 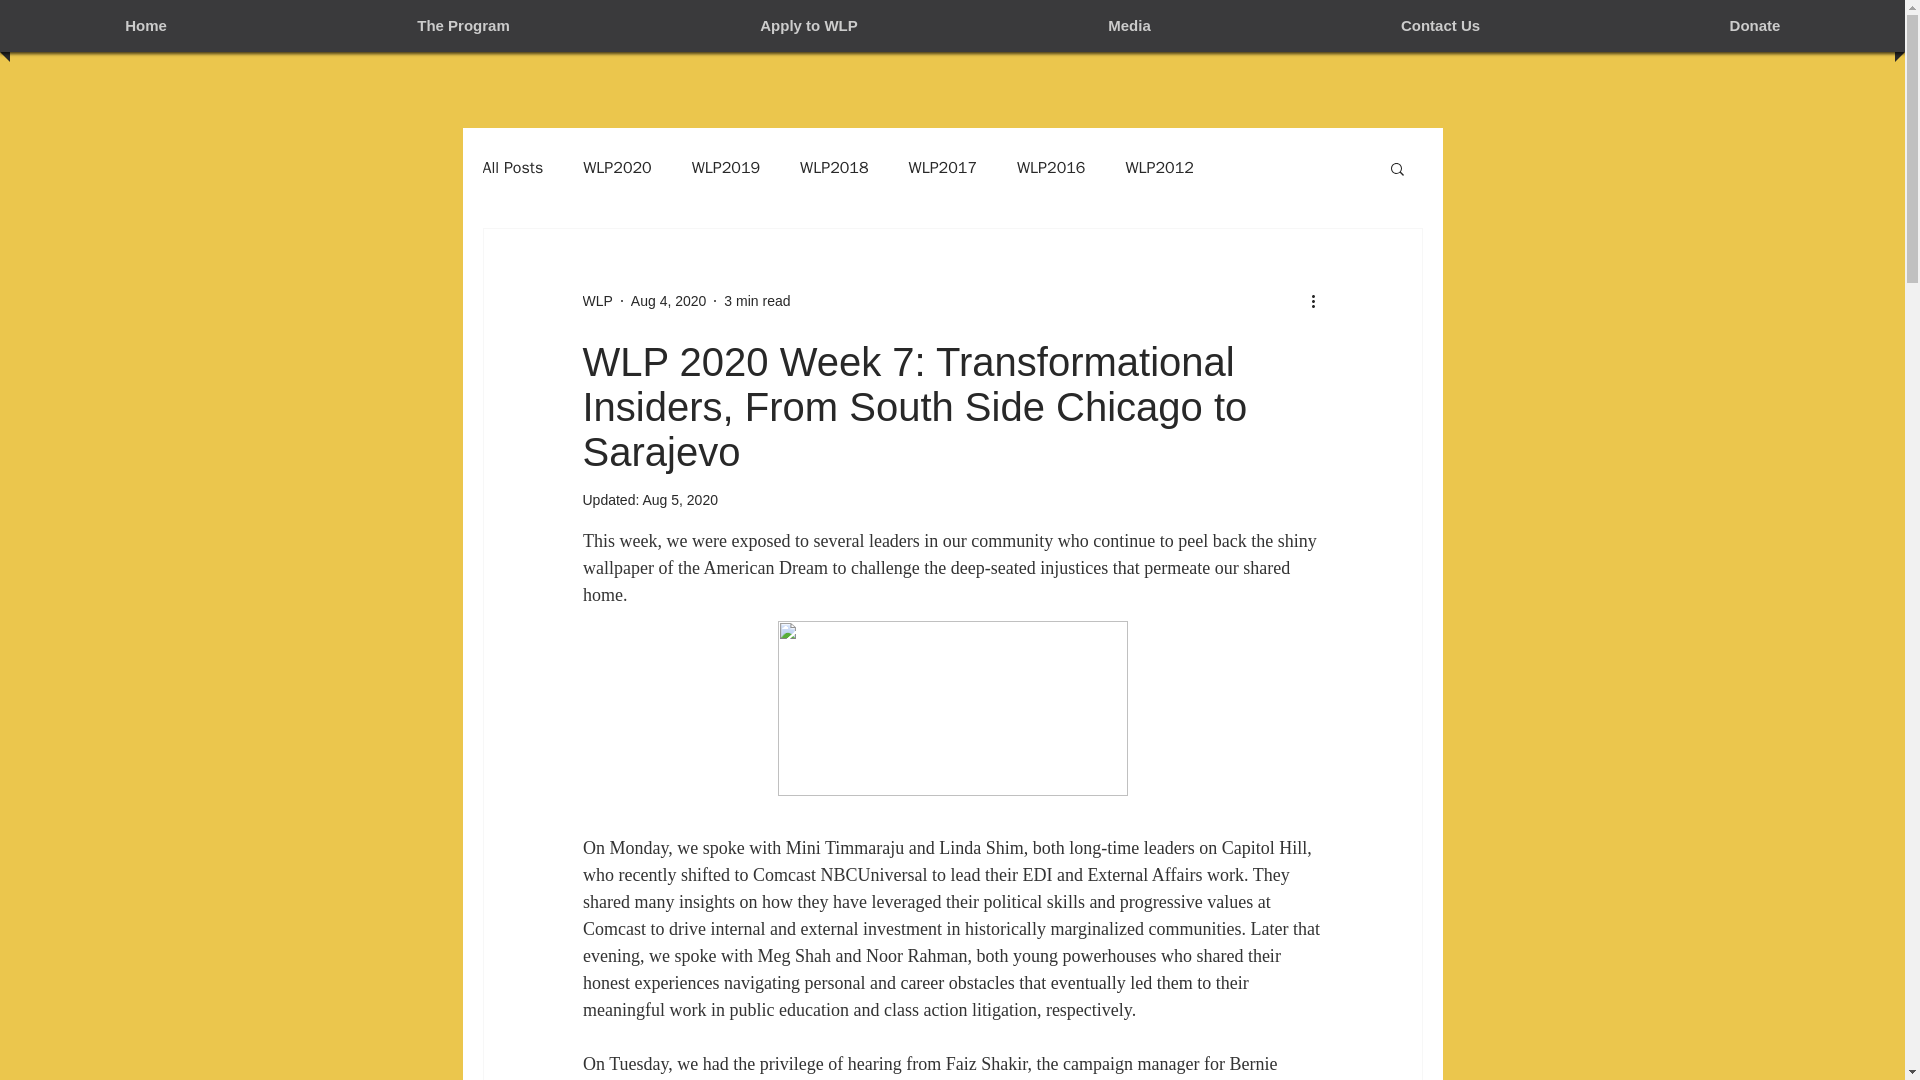 I want to click on WLP2018, so click(x=834, y=168).